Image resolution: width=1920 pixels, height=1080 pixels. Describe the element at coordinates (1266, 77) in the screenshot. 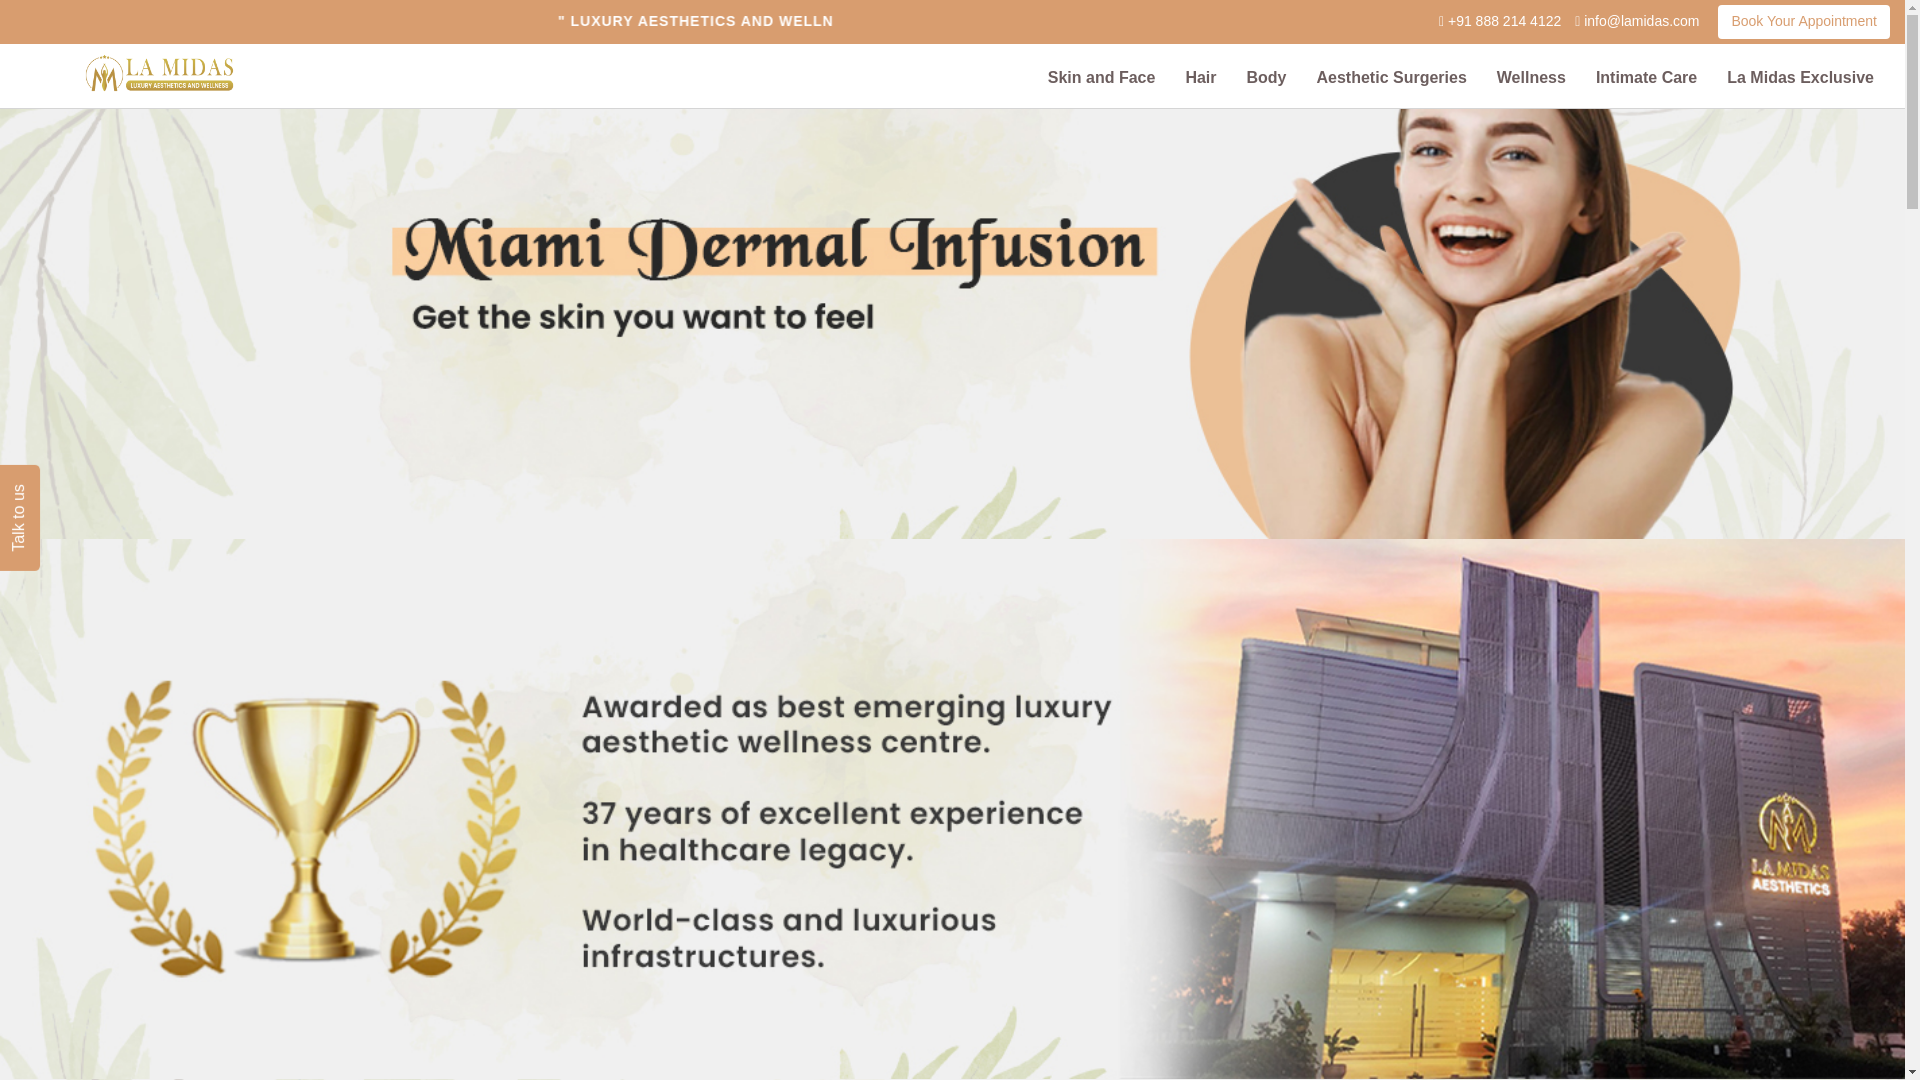

I see `Body` at that location.